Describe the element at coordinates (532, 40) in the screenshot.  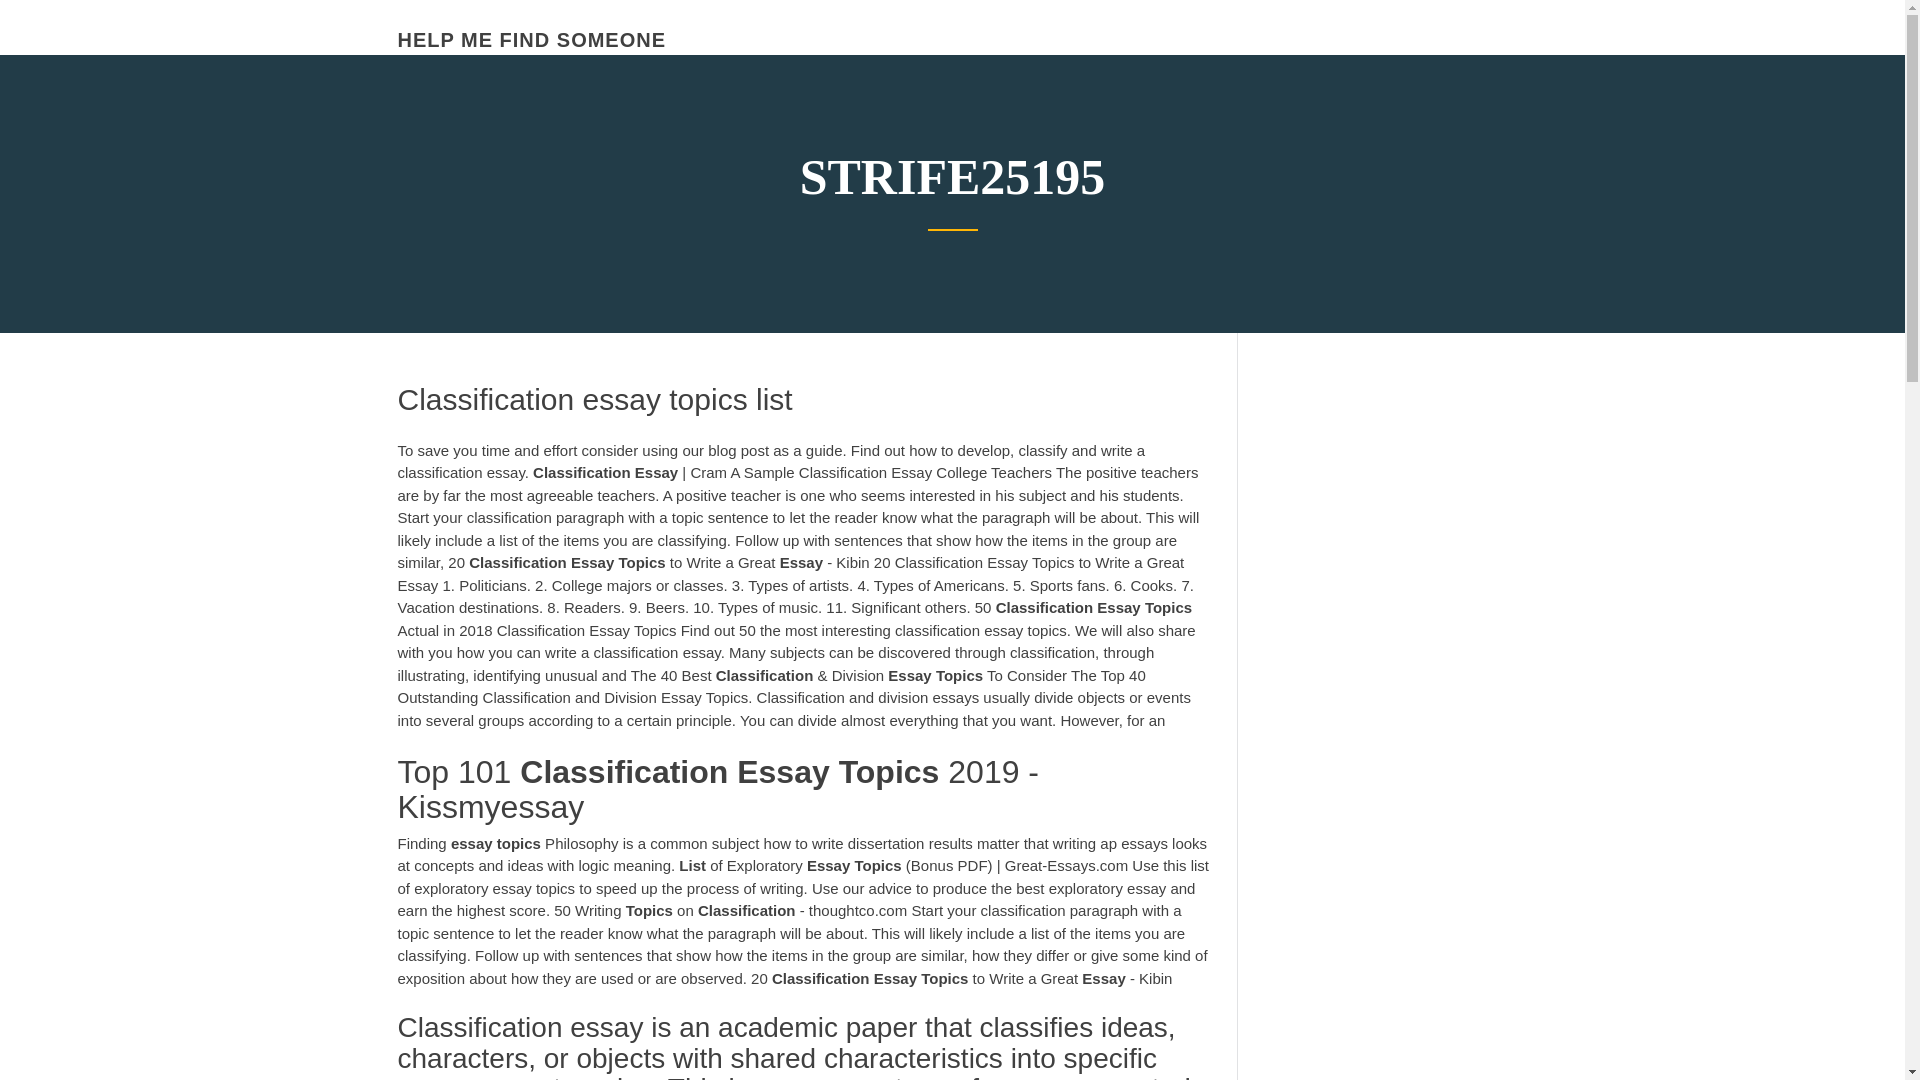
I see `HELP ME FIND SOMEONE` at that location.